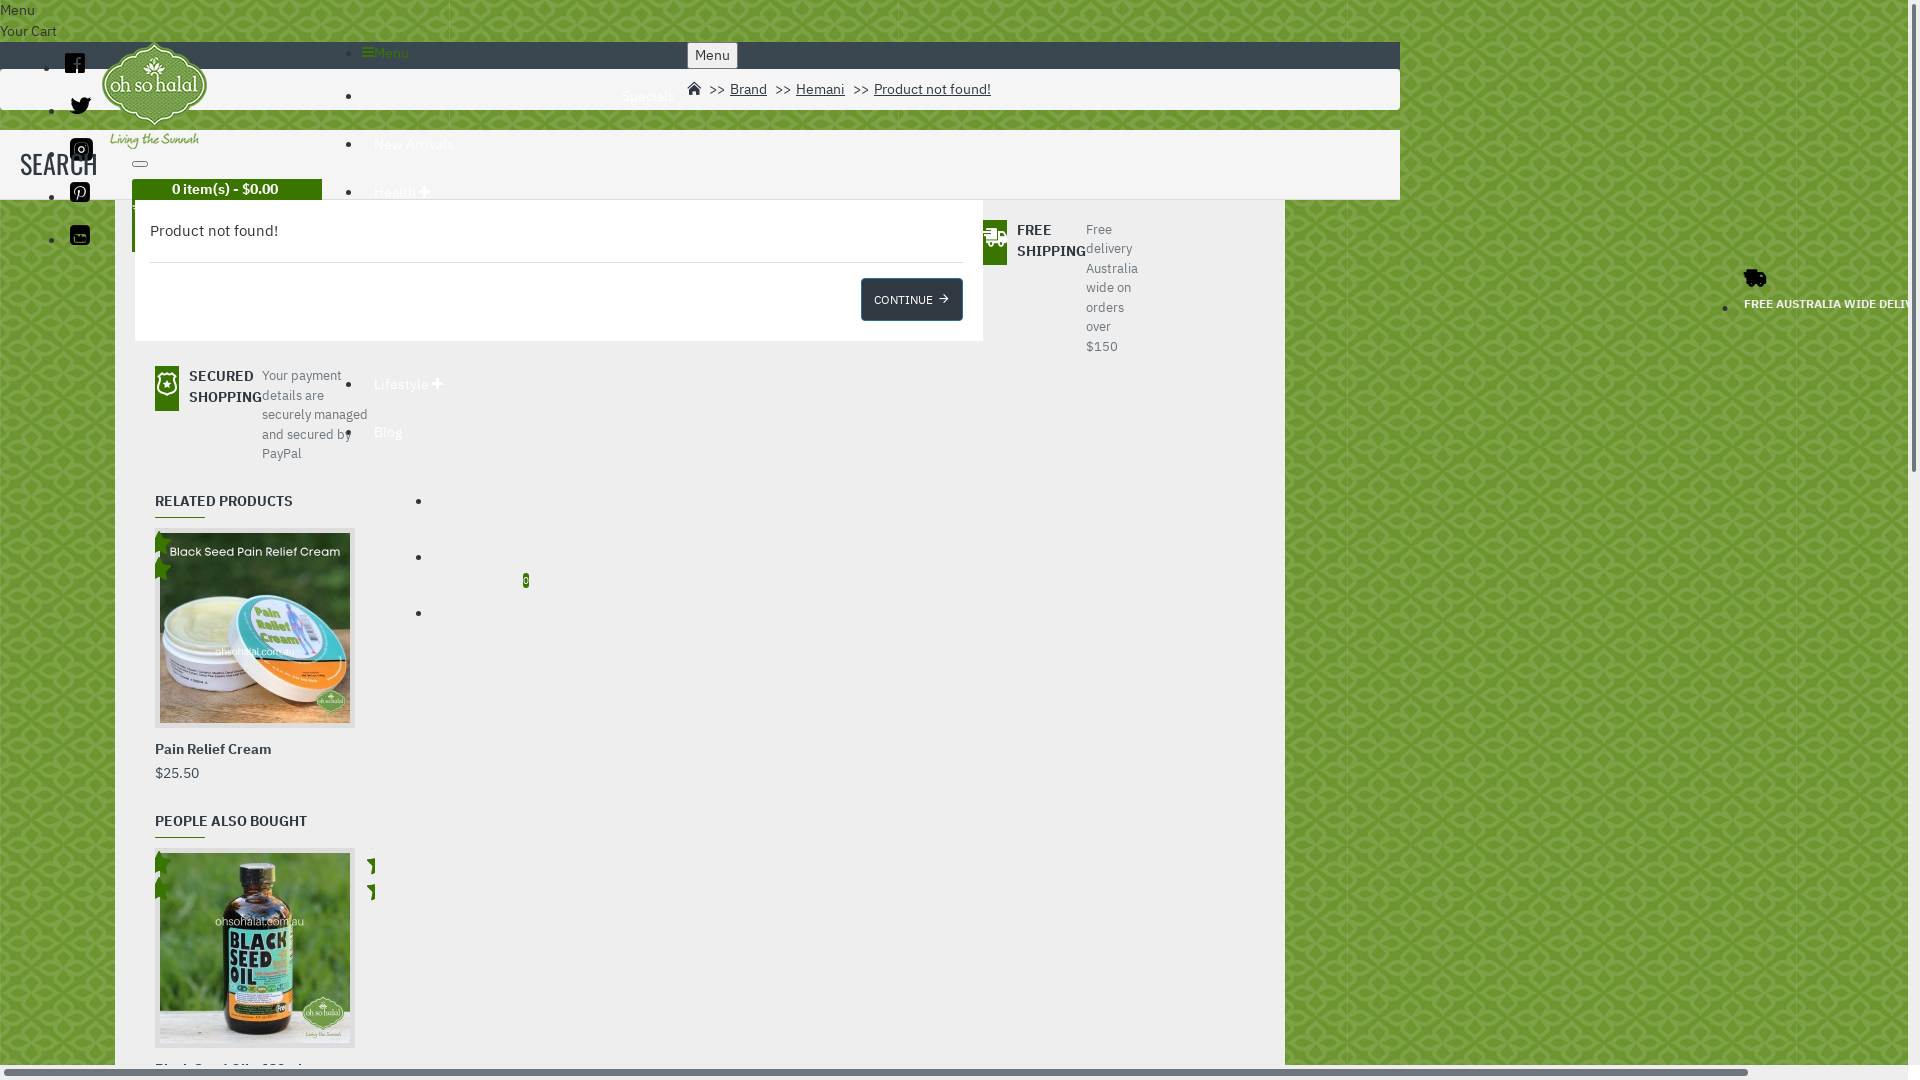 The width and height of the screenshot is (1920, 1080). I want to click on Beauty, so click(403, 242).